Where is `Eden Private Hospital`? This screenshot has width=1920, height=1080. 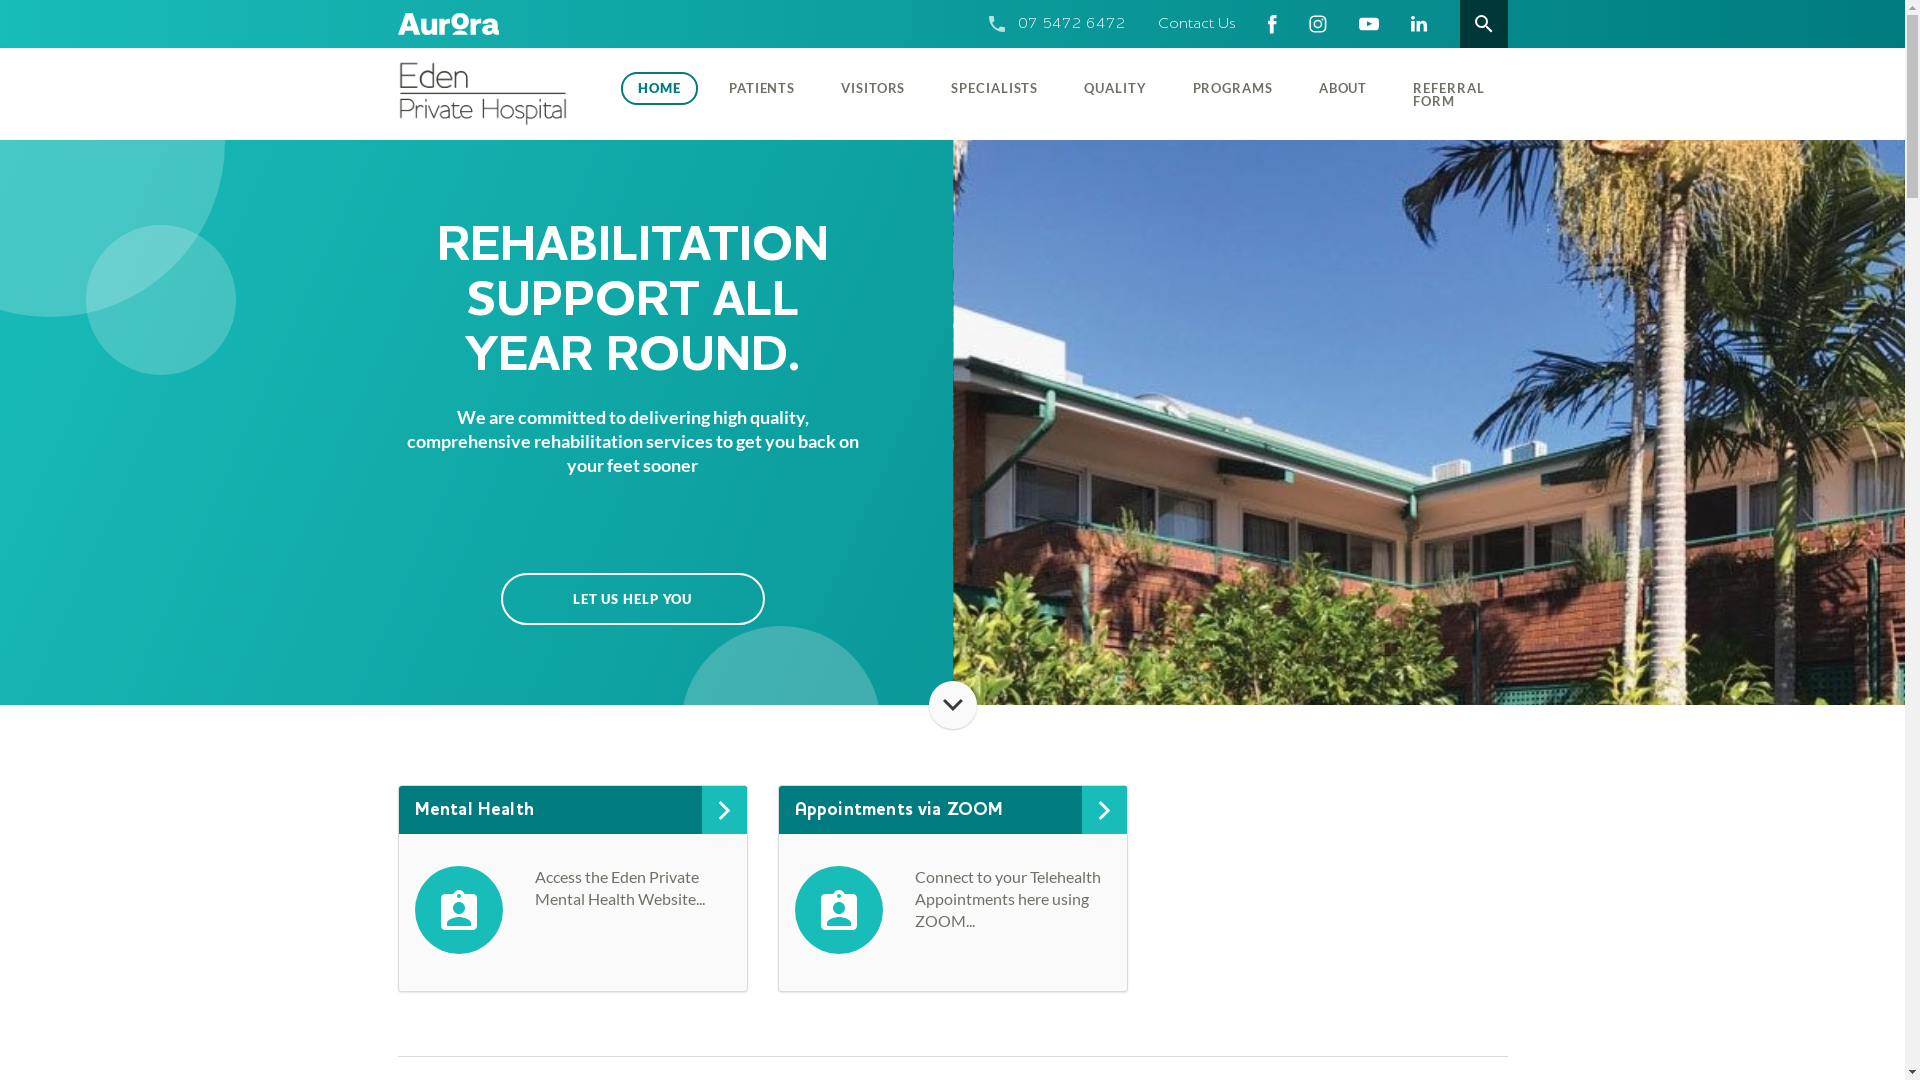 Eden Private Hospital is located at coordinates (498, 94).